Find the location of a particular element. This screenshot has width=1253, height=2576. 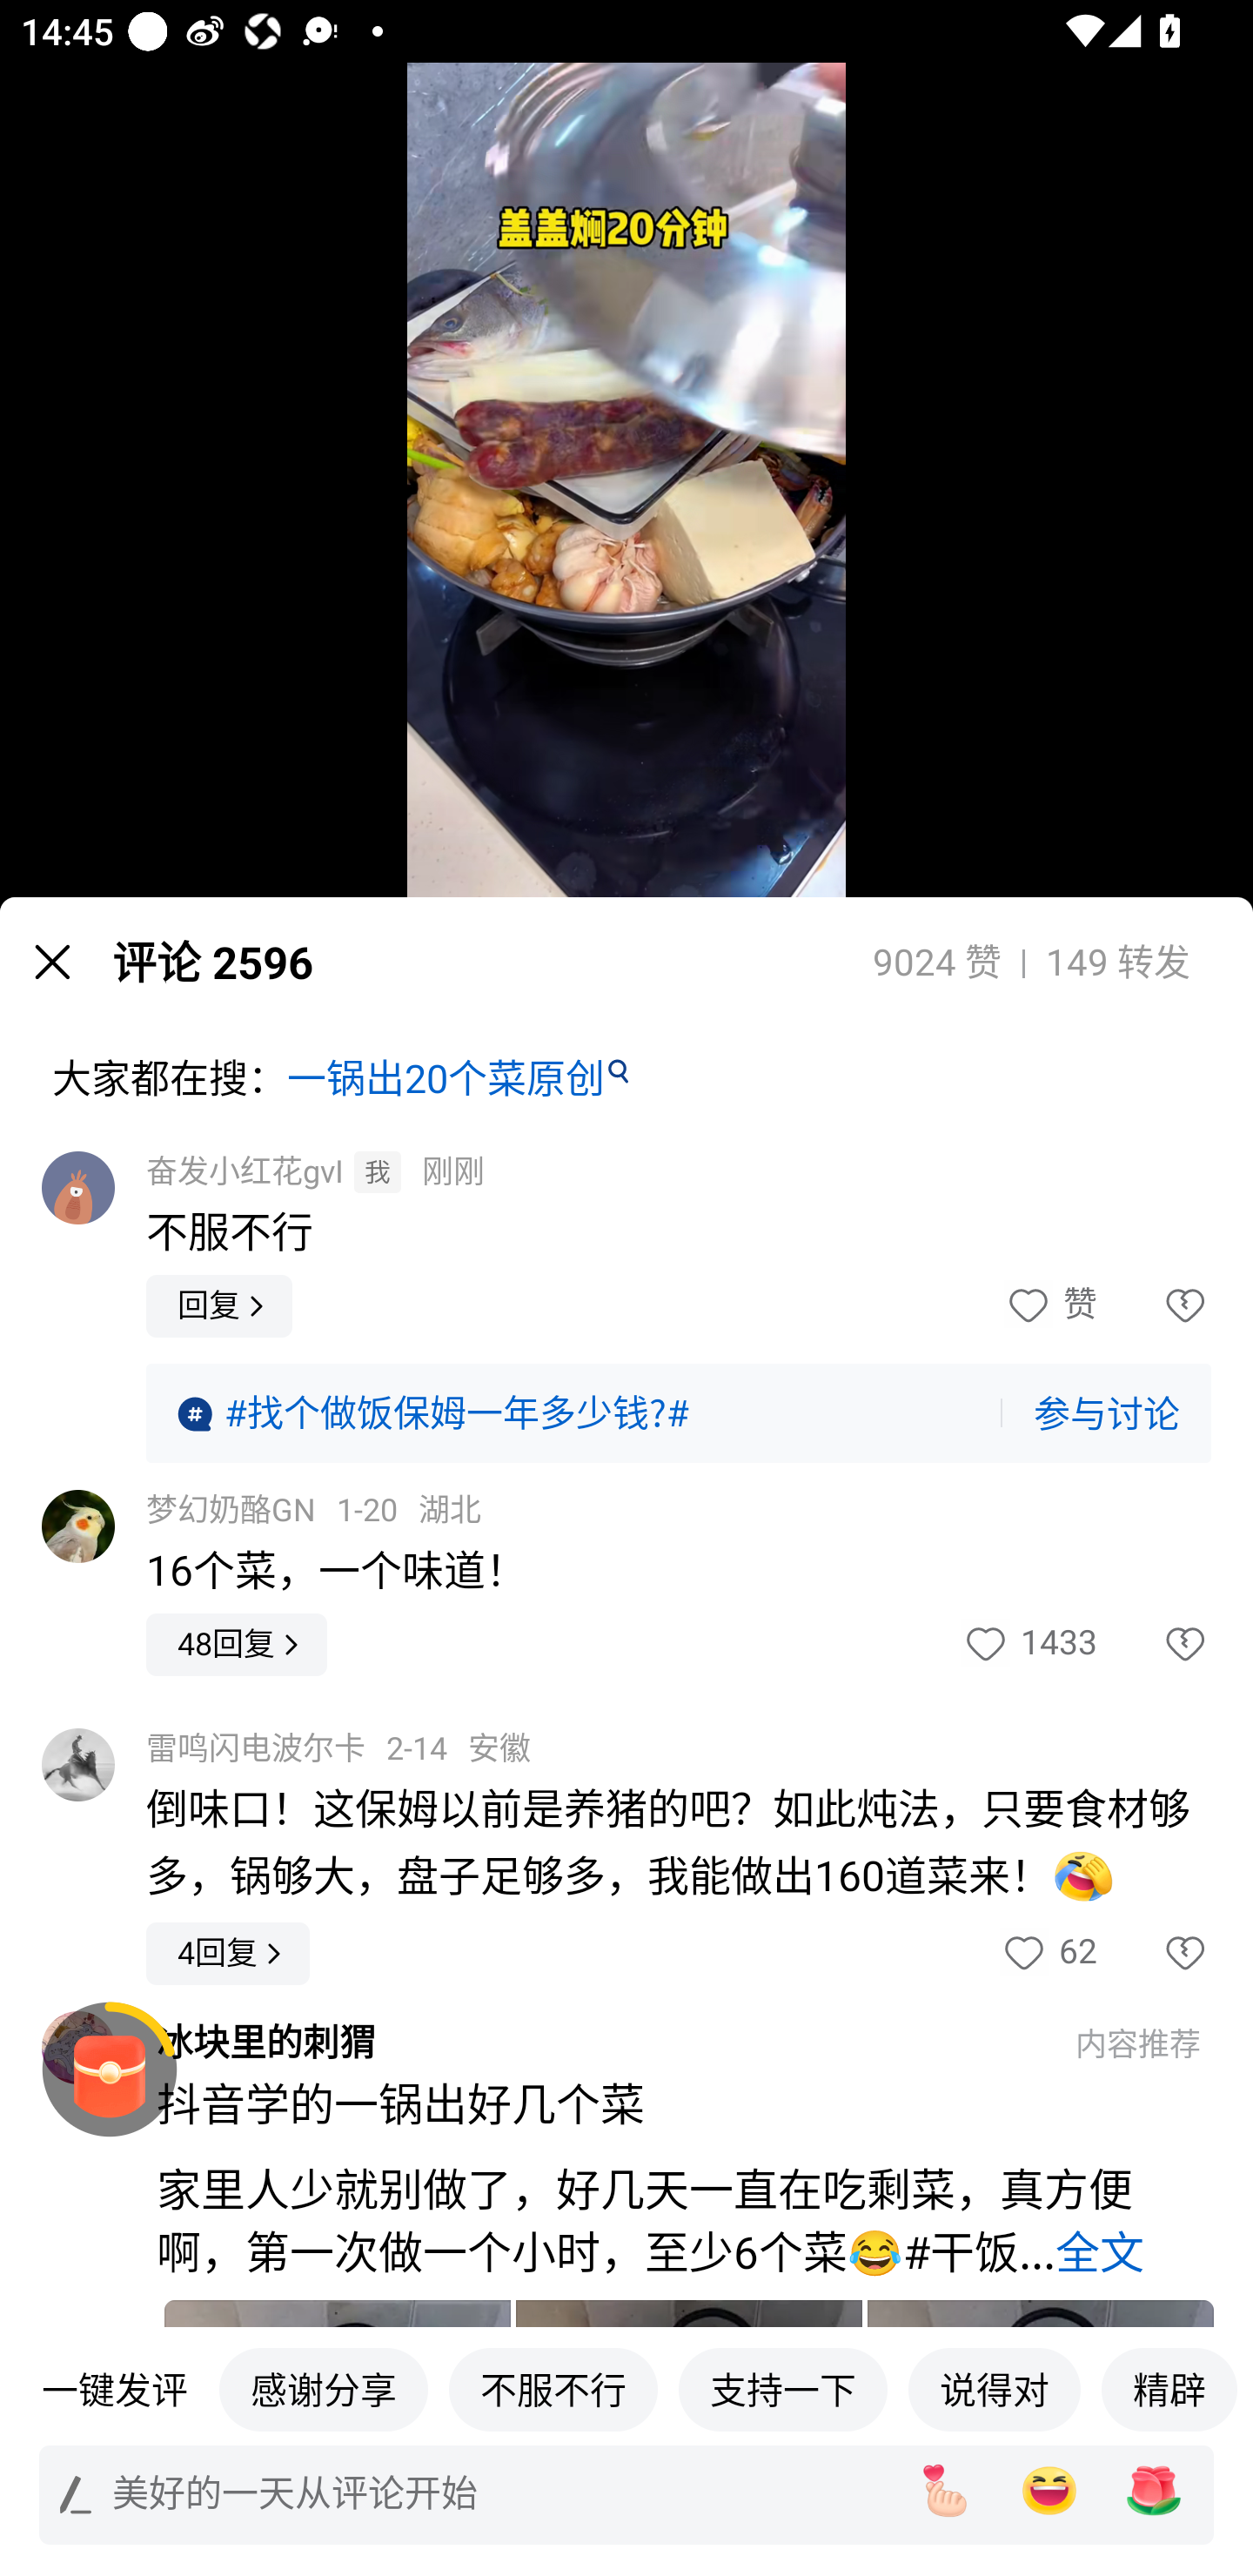

精辟 is located at coordinates (1169, 2389).